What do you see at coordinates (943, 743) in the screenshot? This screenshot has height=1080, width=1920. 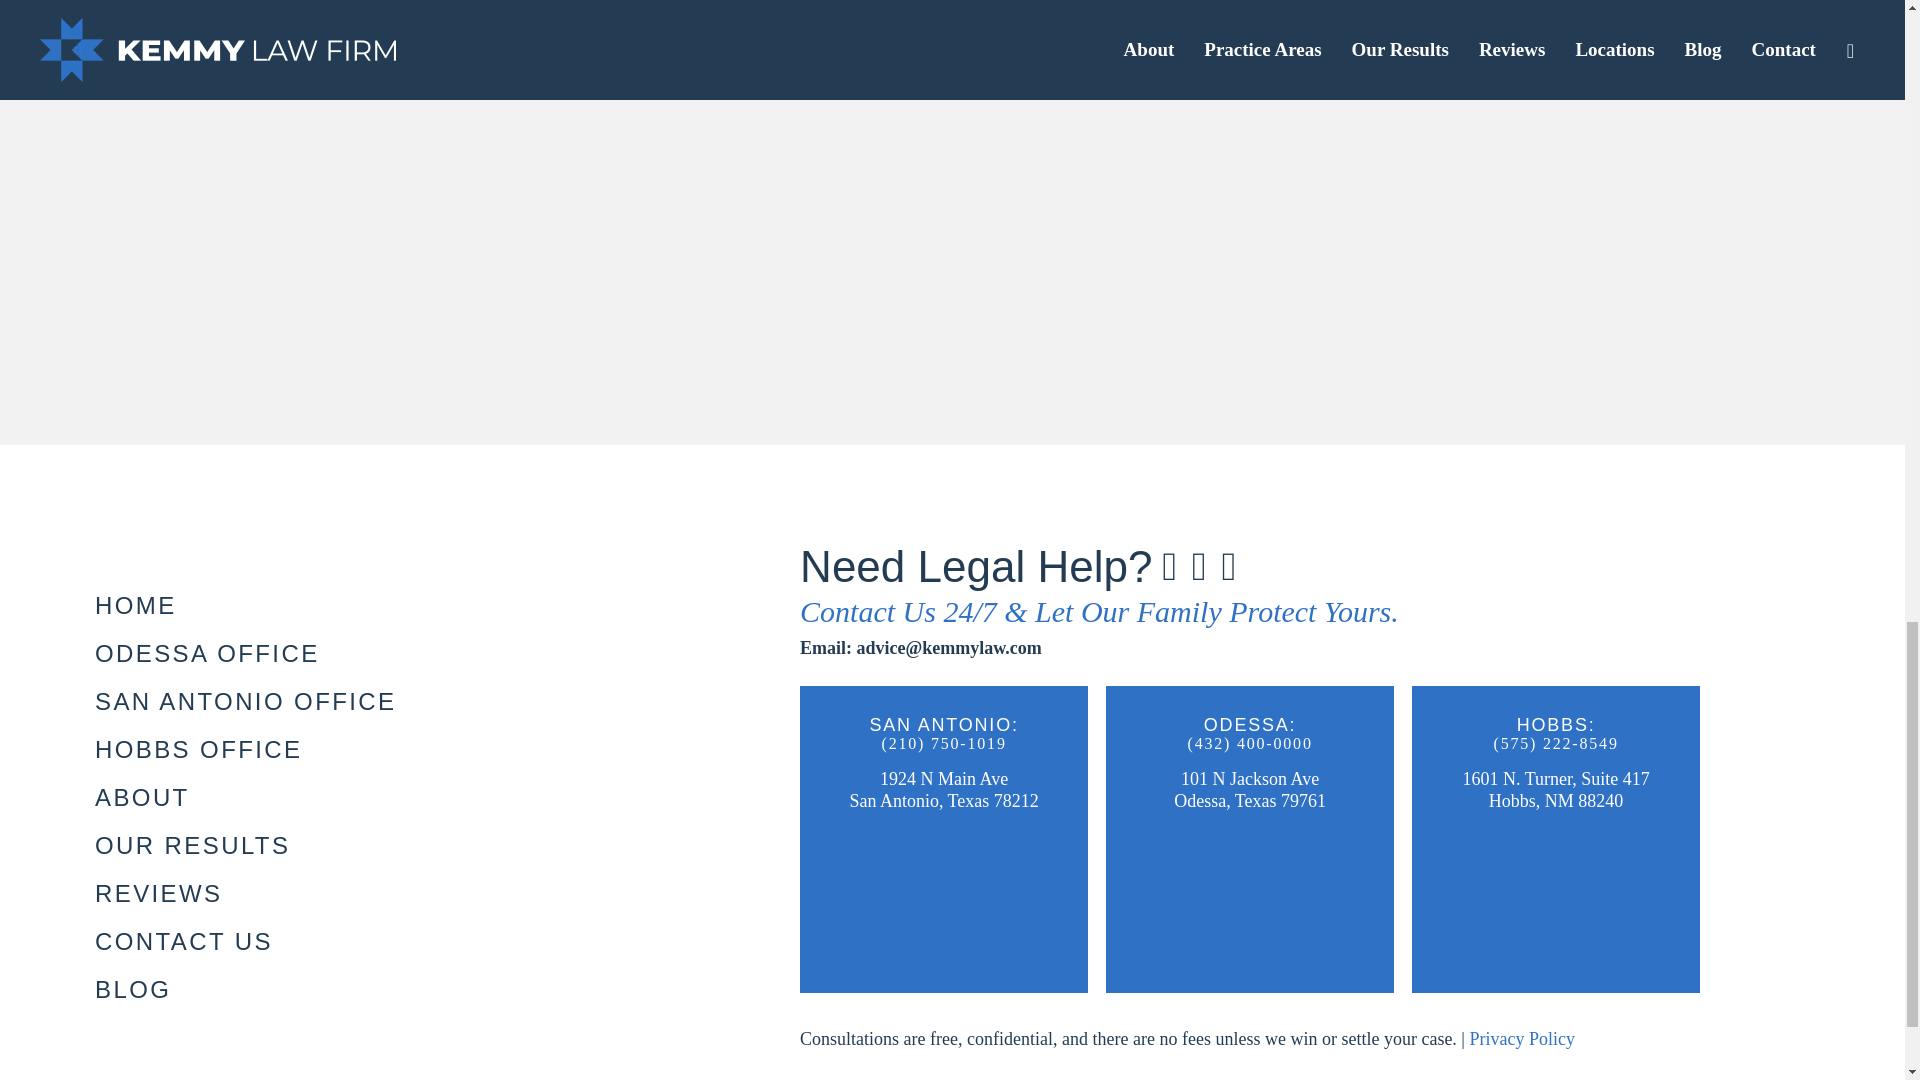 I see `Call Kemmy Law Firm Today` at bounding box center [943, 743].